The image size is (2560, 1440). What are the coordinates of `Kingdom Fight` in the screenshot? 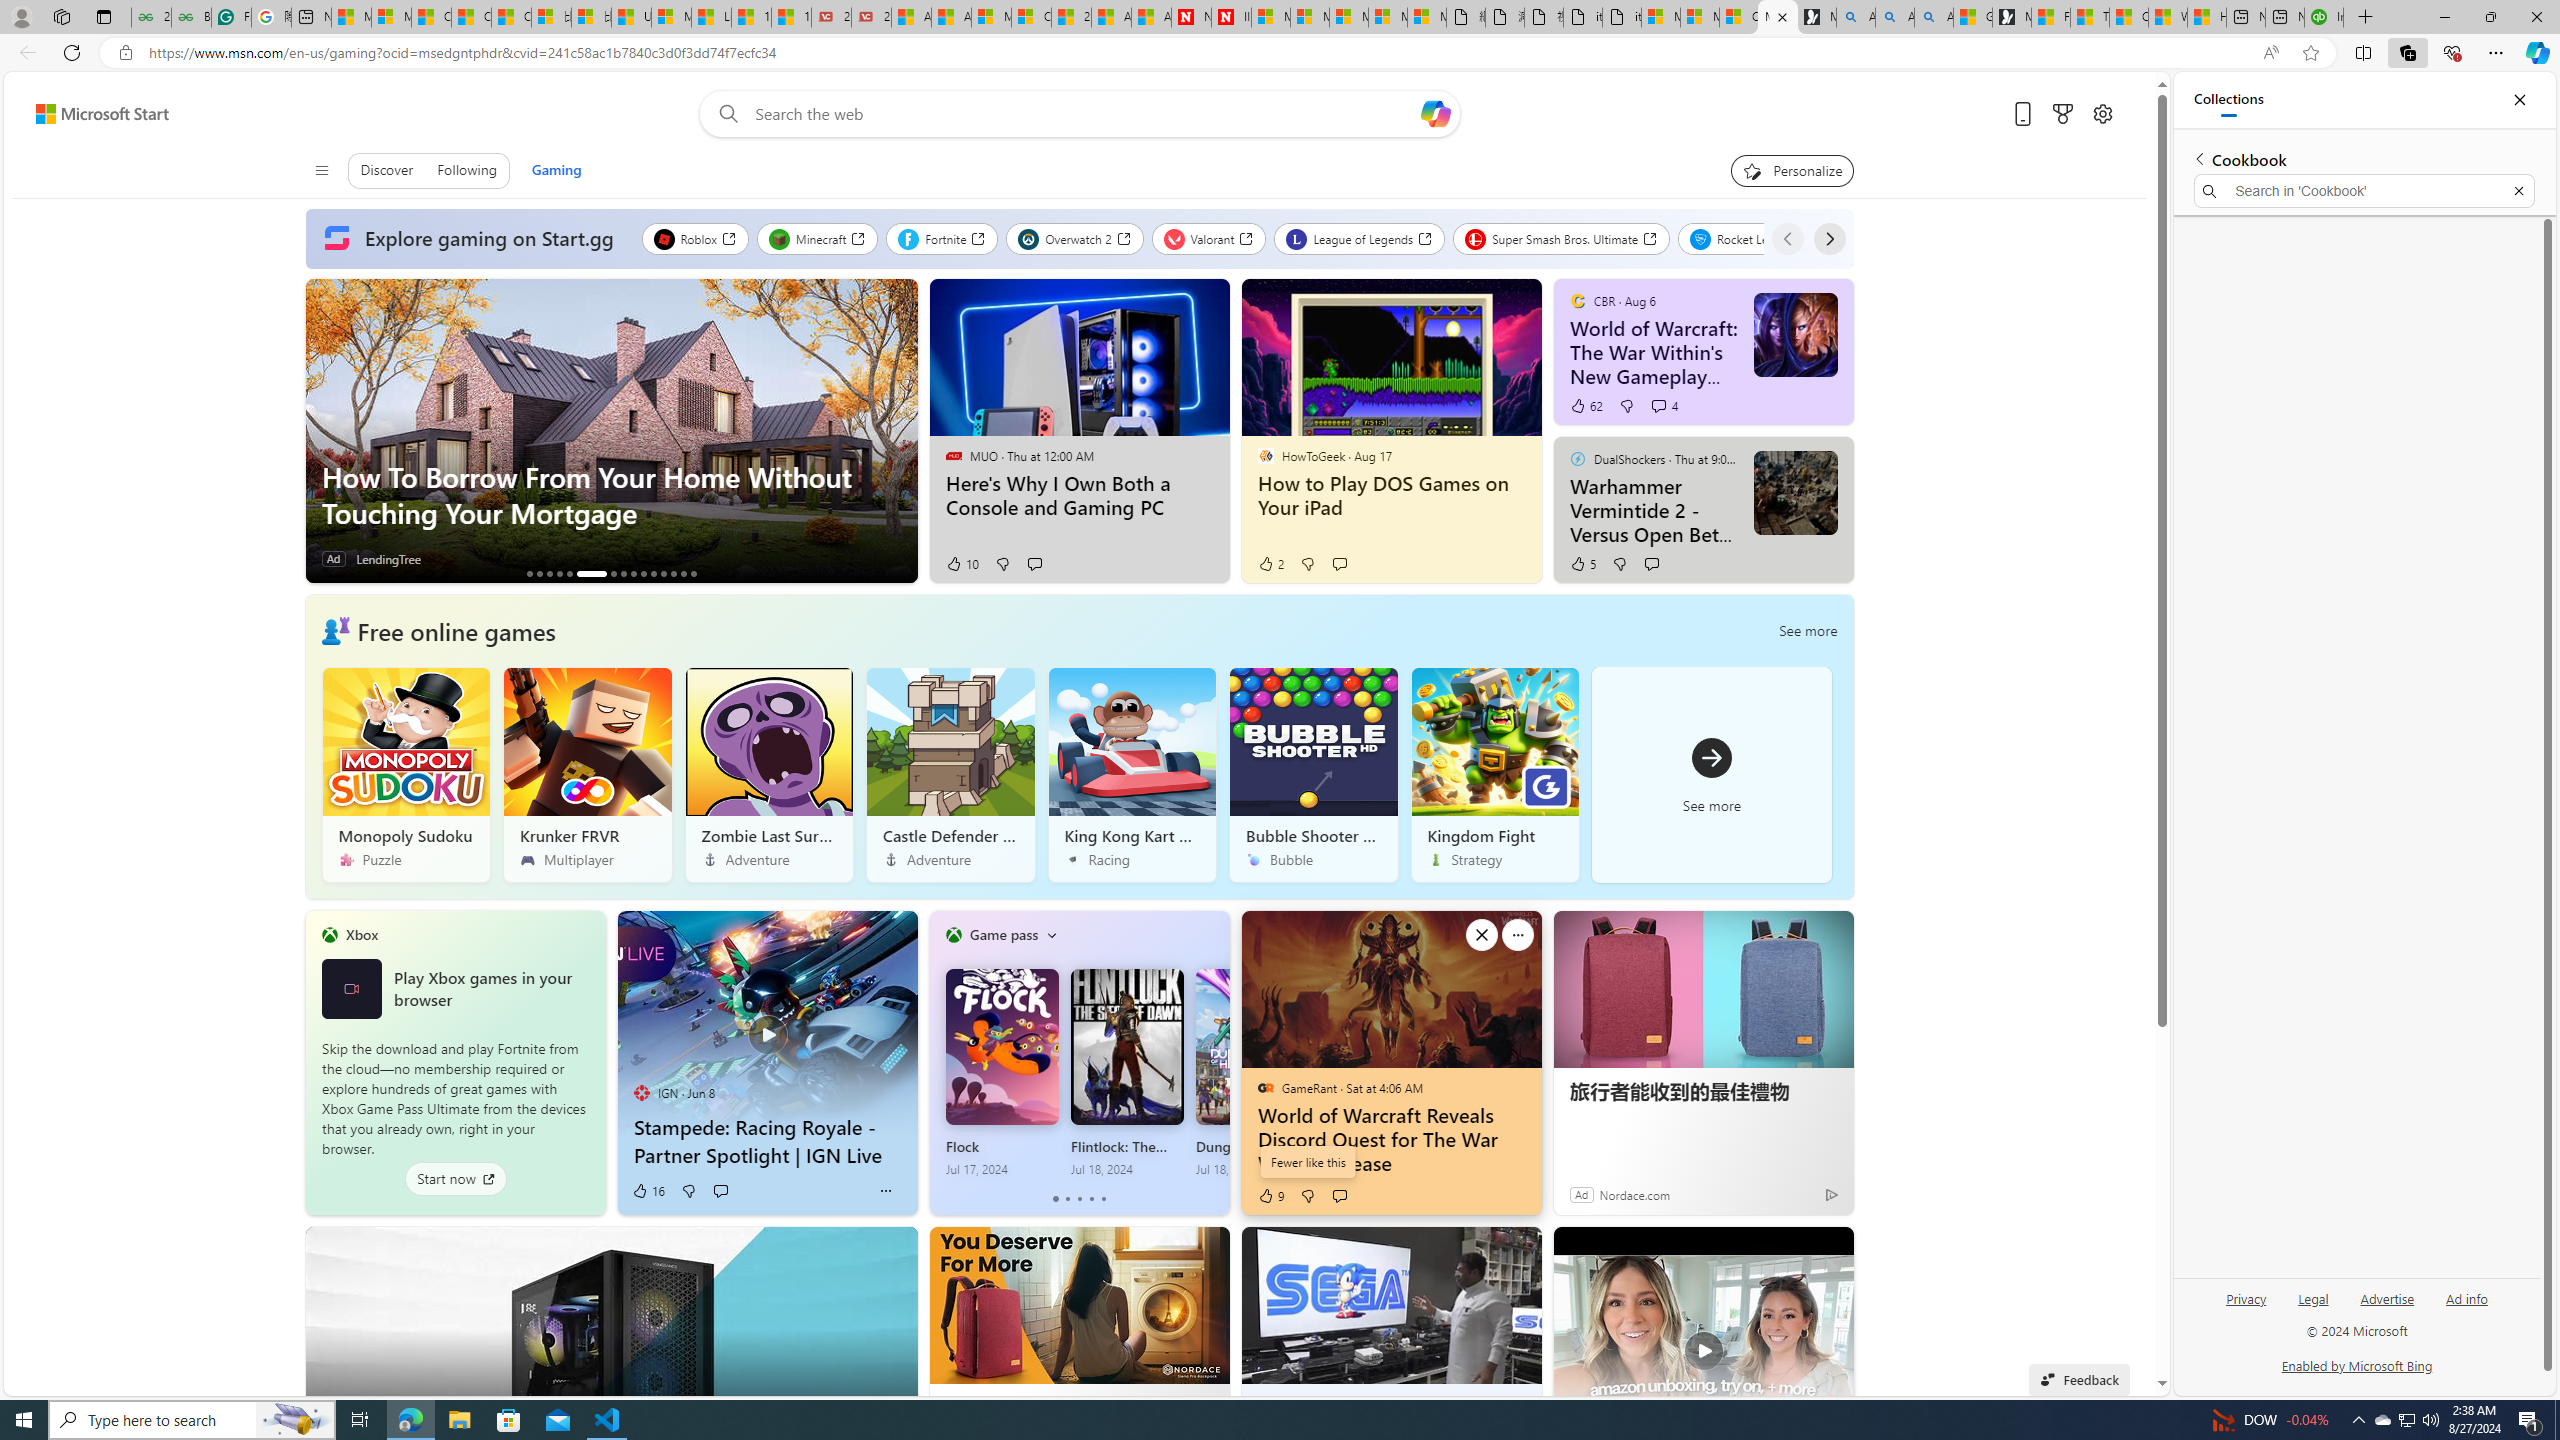 It's located at (1494, 774).